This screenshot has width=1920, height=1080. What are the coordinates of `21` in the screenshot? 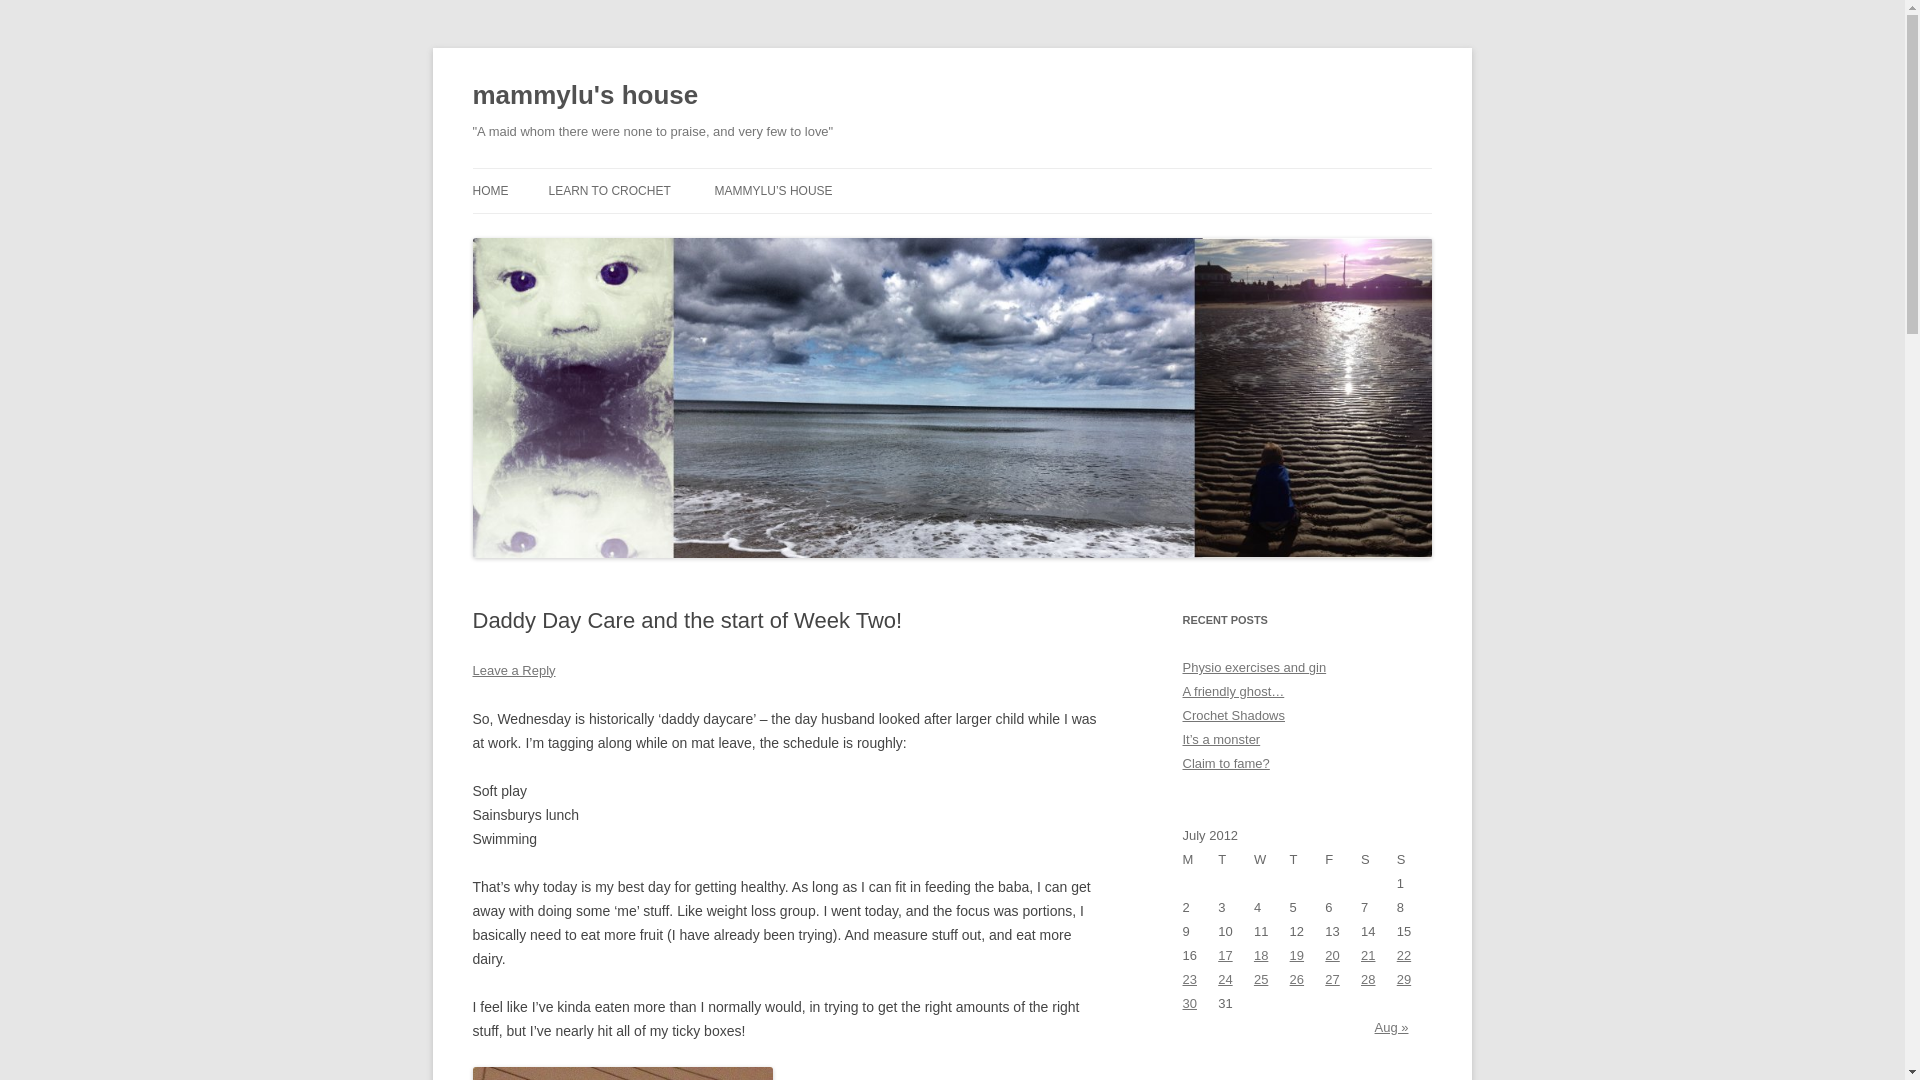 It's located at (1368, 956).